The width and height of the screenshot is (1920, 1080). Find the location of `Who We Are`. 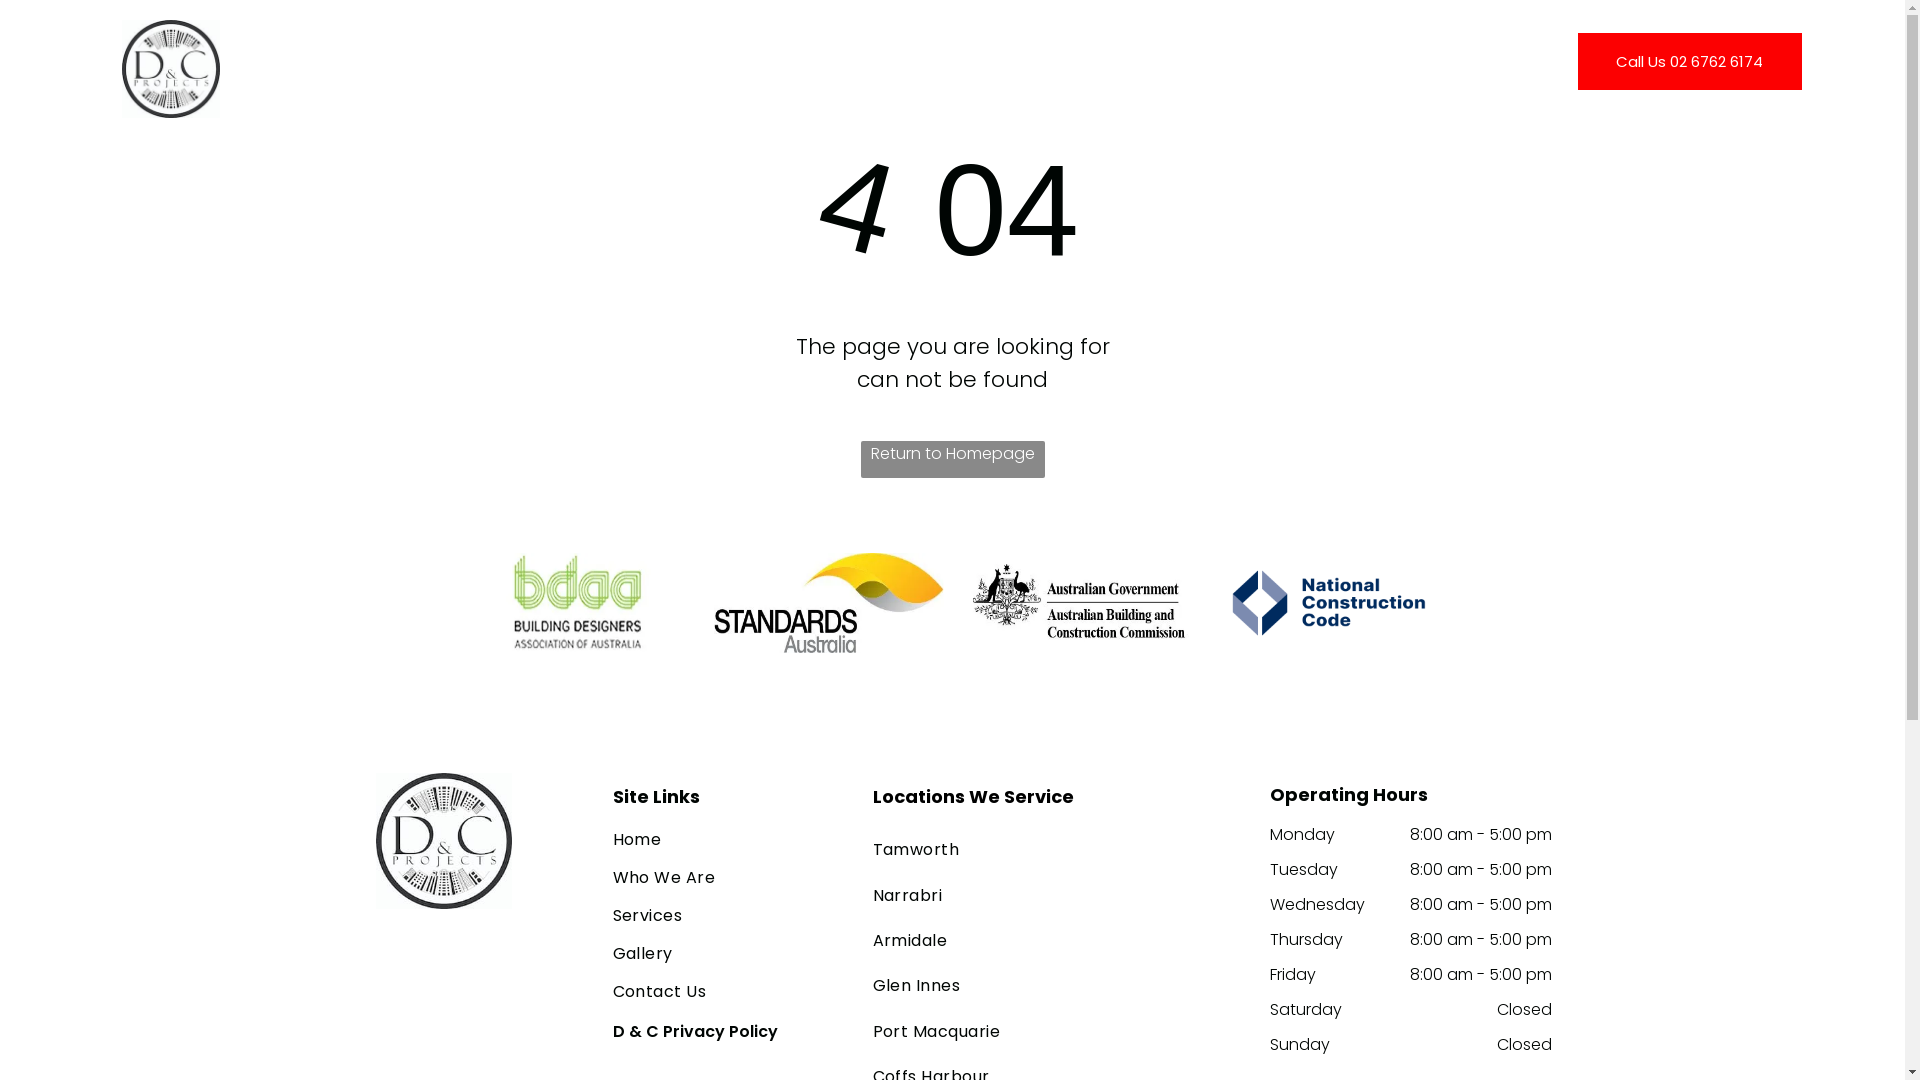

Who We Are is located at coordinates (686, 68).